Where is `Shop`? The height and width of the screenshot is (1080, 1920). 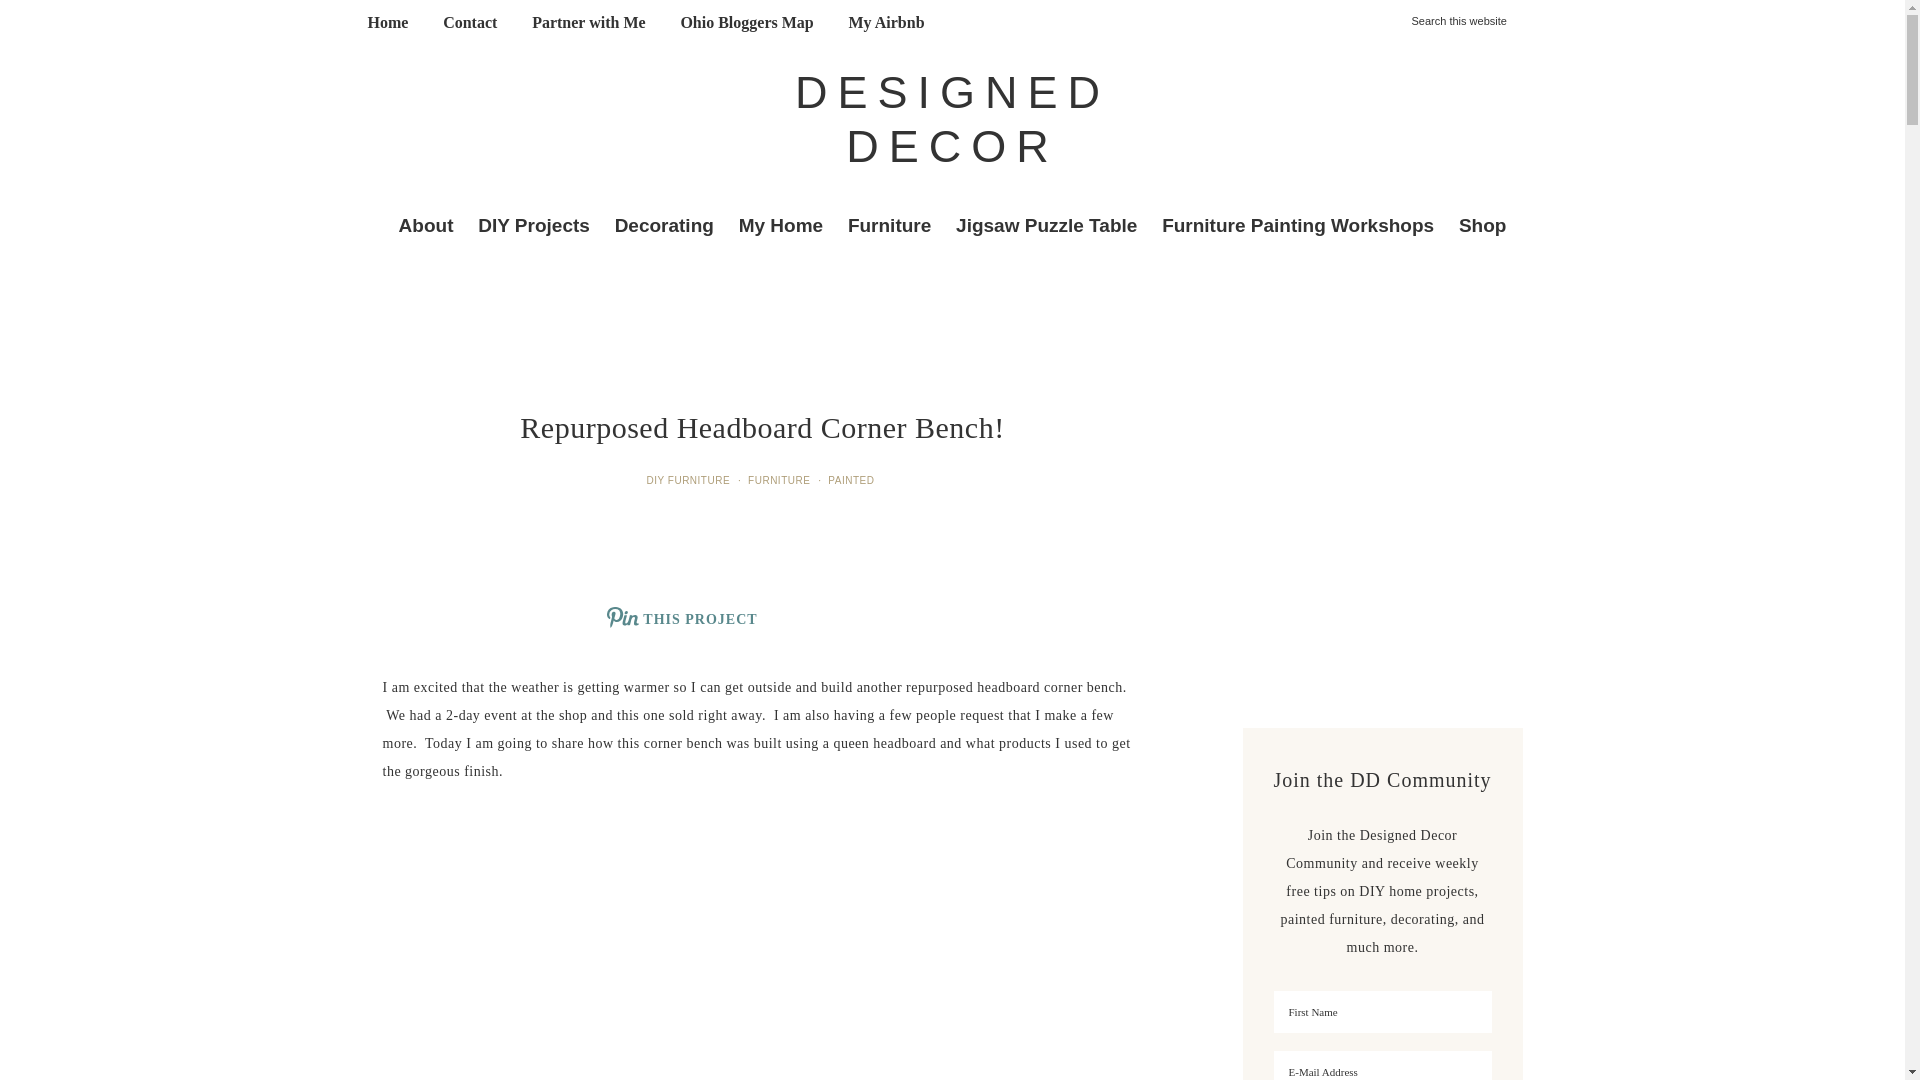 Shop is located at coordinates (1482, 224).